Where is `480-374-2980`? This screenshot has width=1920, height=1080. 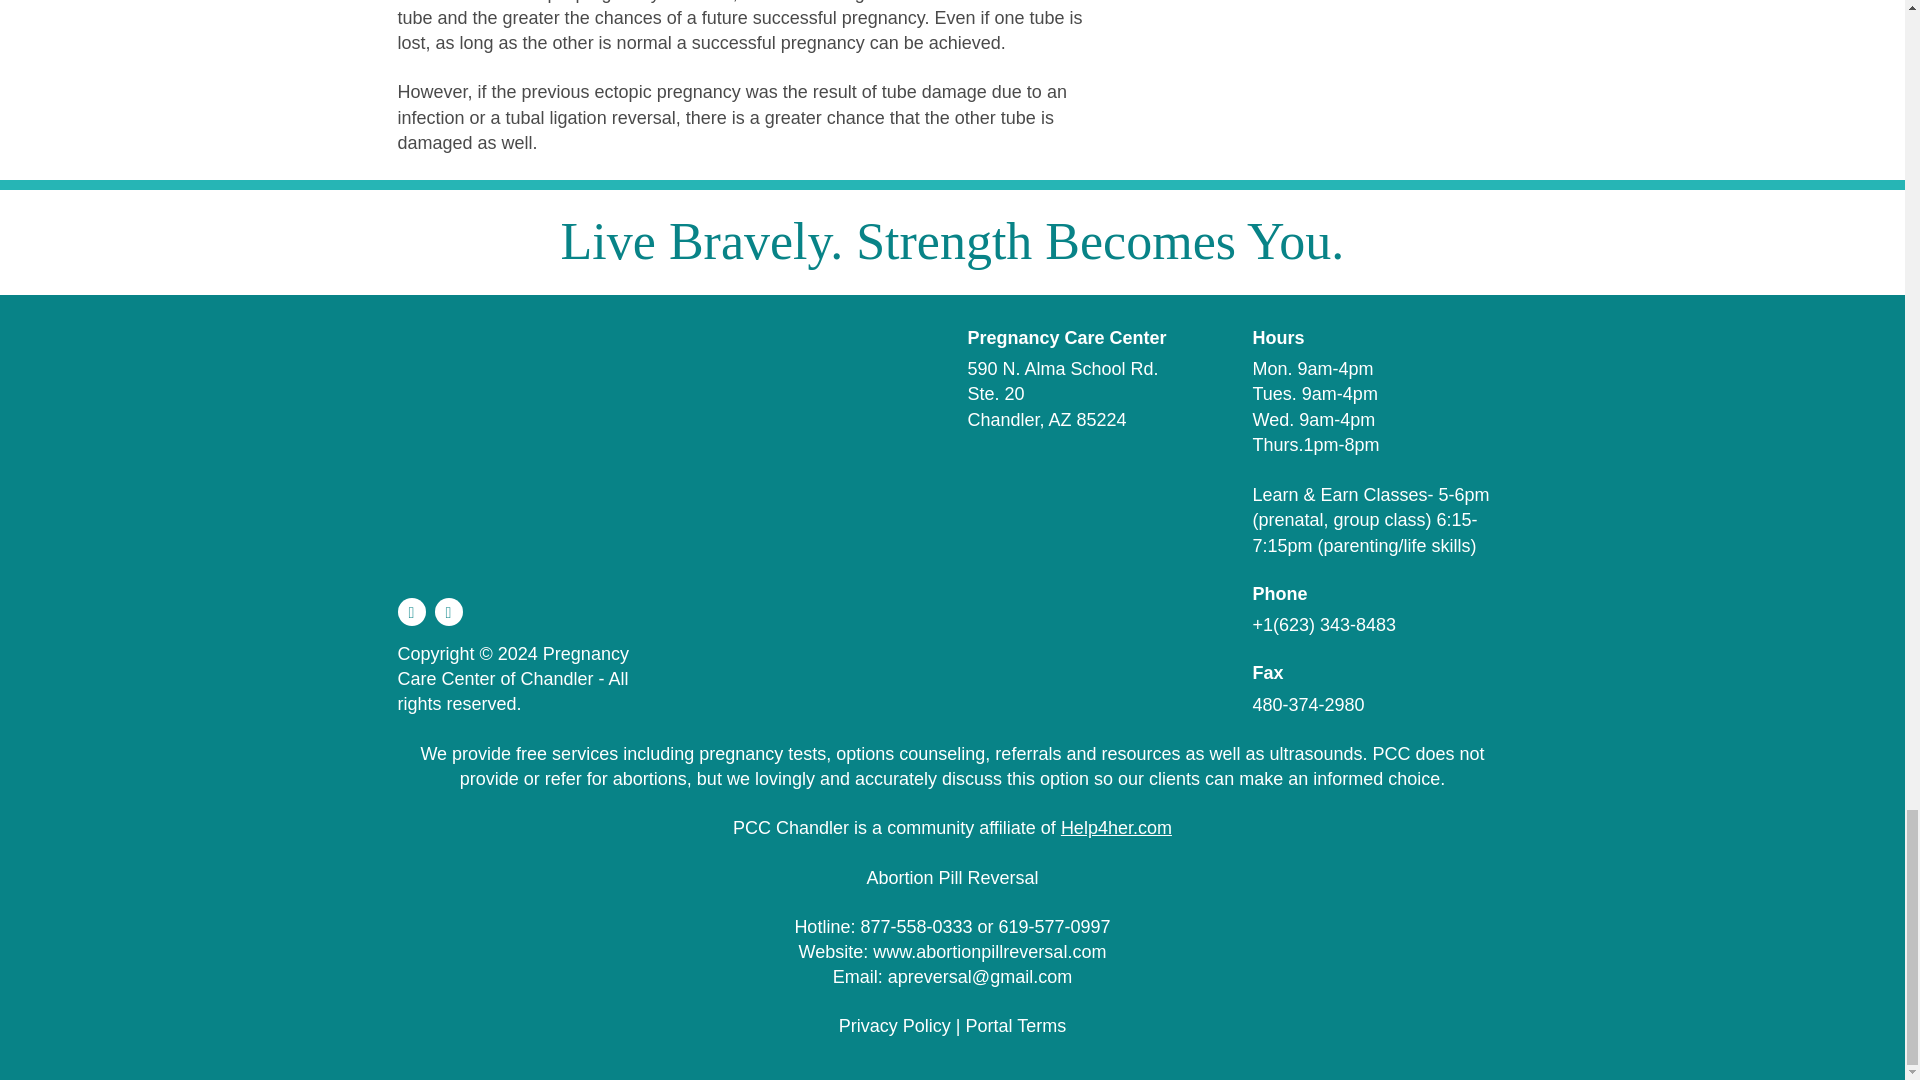
480-374-2980 is located at coordinates (1307, 704).